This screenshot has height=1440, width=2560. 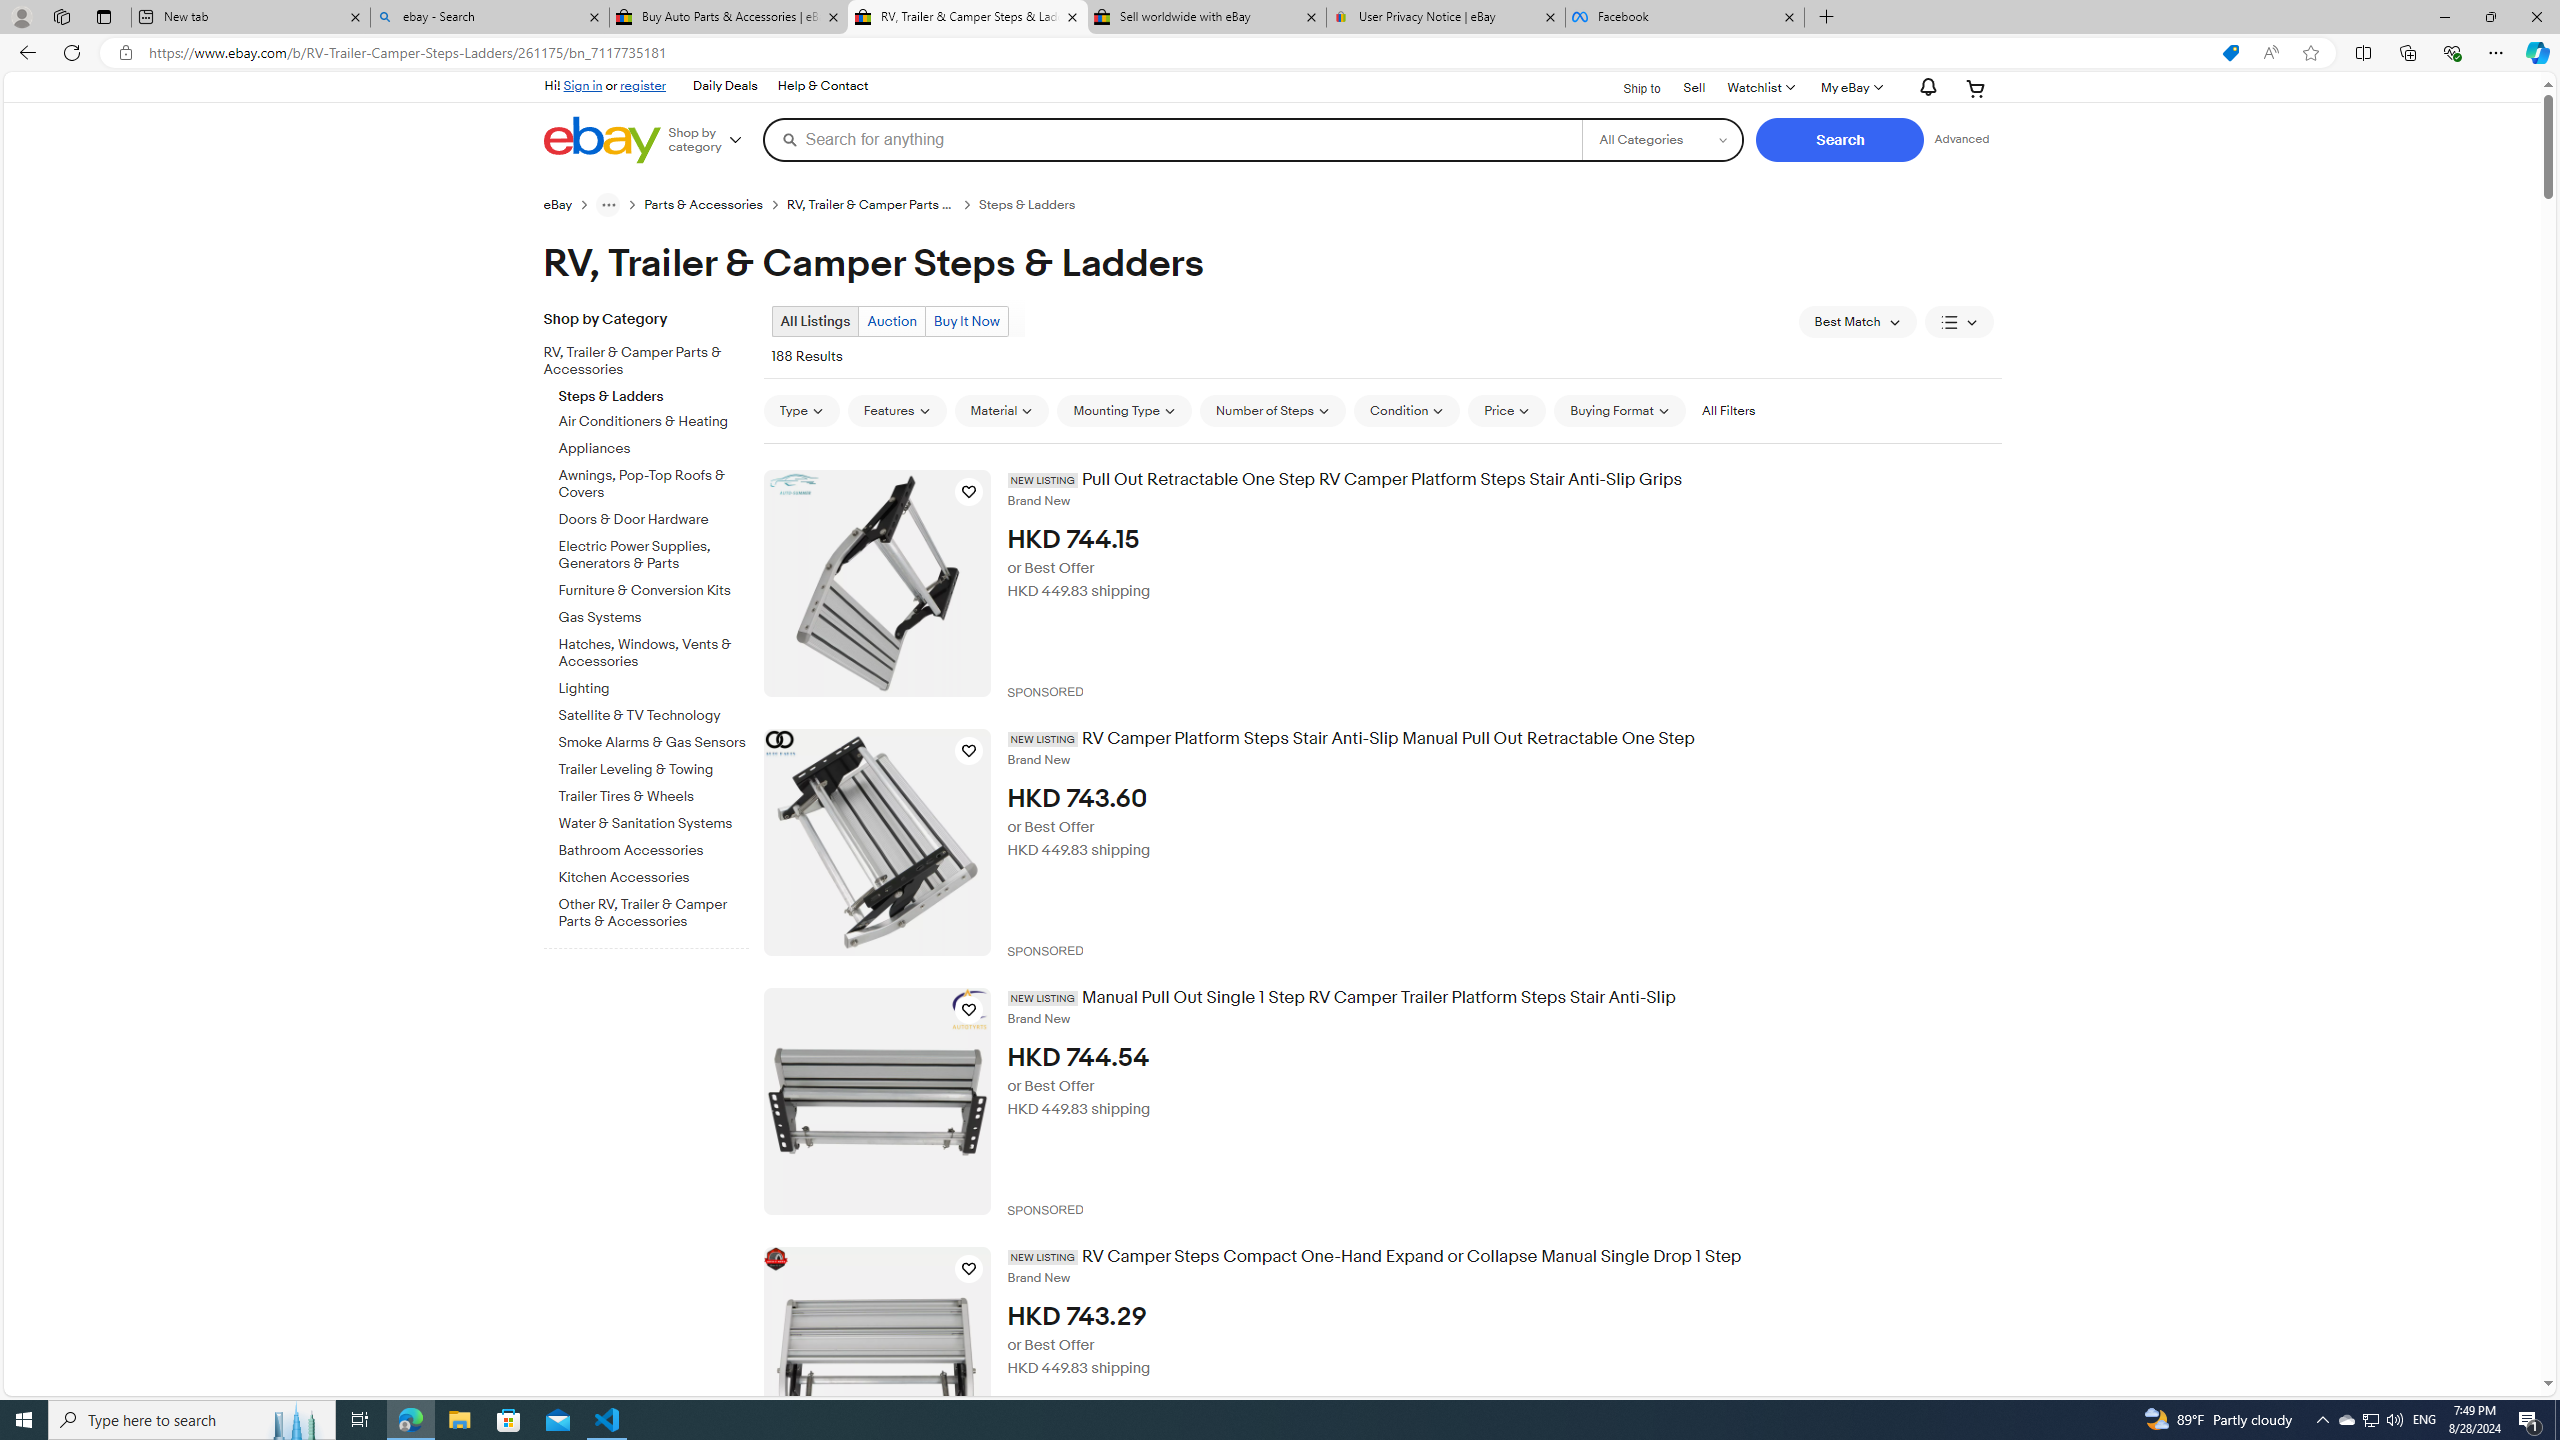 I want to click on Doors & Door Hardware, so click(x=654, y=516).